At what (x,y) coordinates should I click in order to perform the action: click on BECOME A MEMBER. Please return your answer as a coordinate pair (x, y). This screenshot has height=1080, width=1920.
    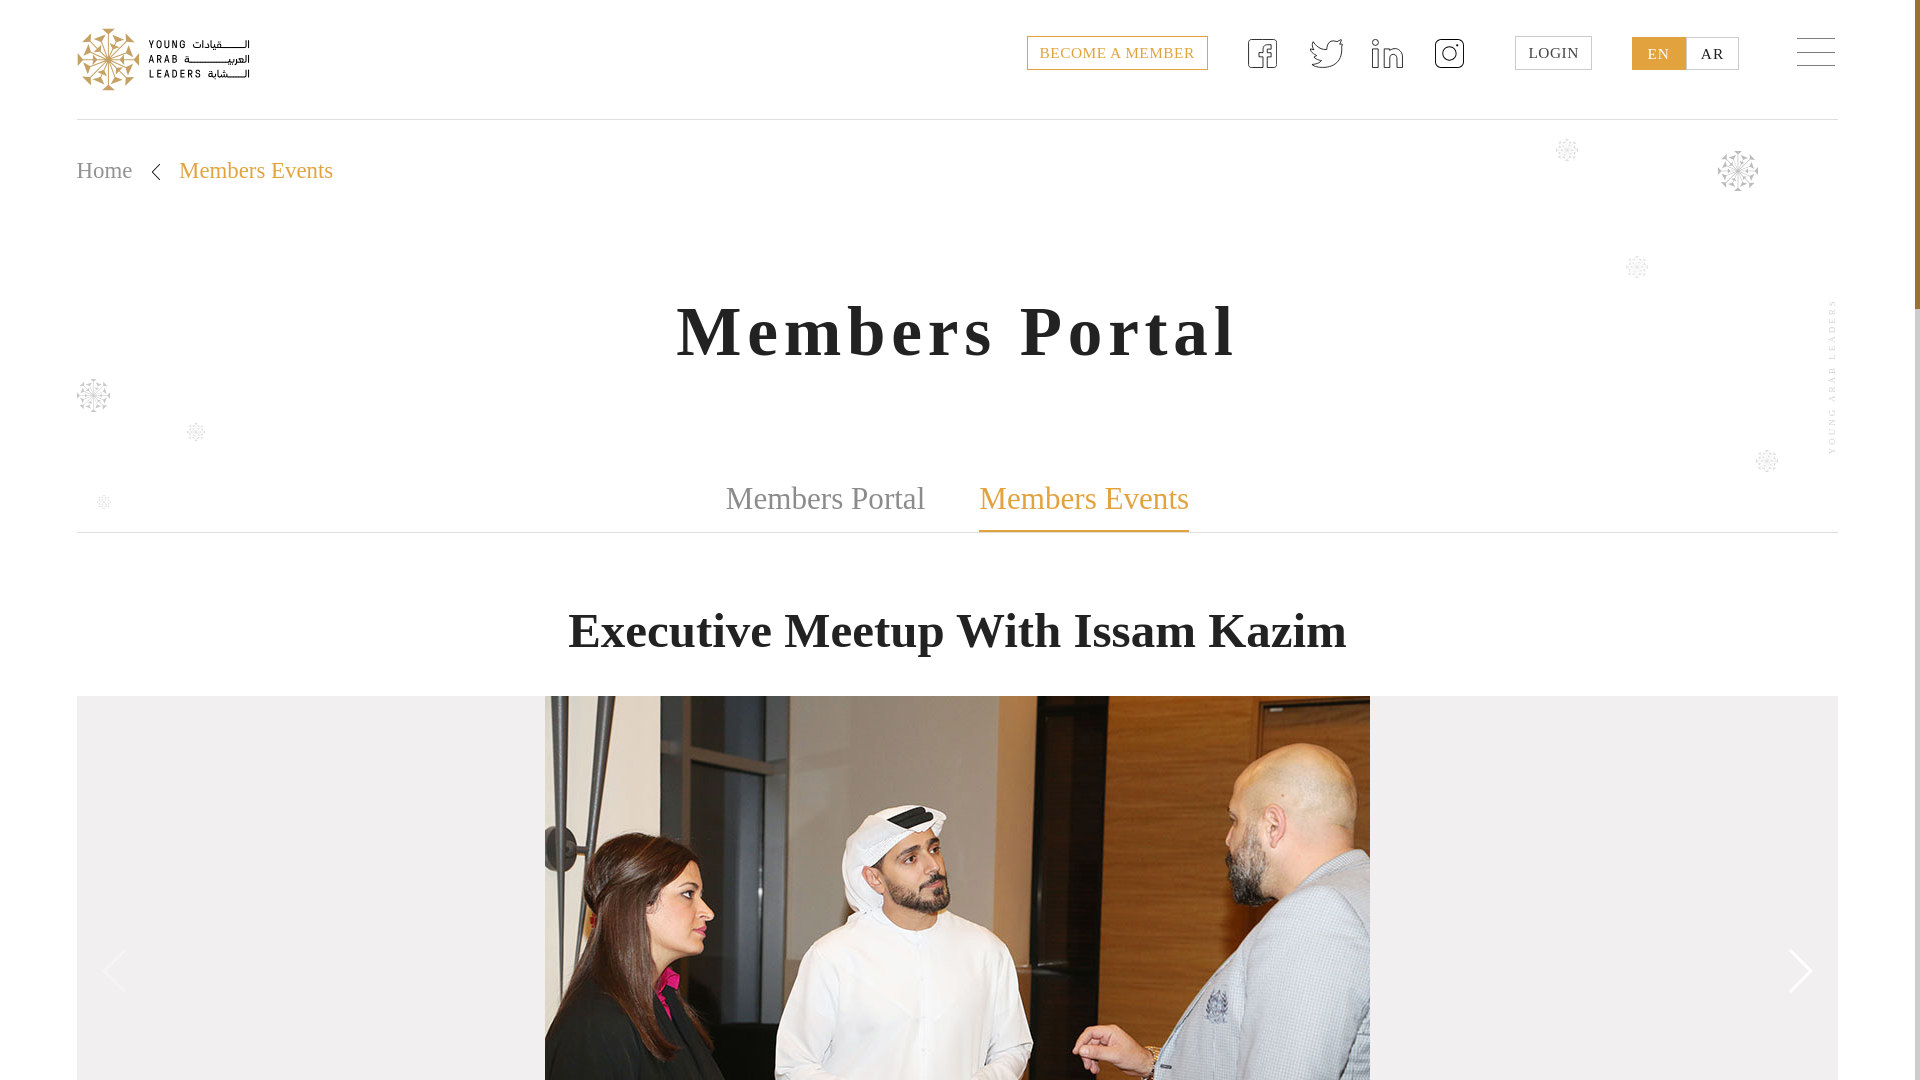
    Looking at the image, I should click on (1117, 52).